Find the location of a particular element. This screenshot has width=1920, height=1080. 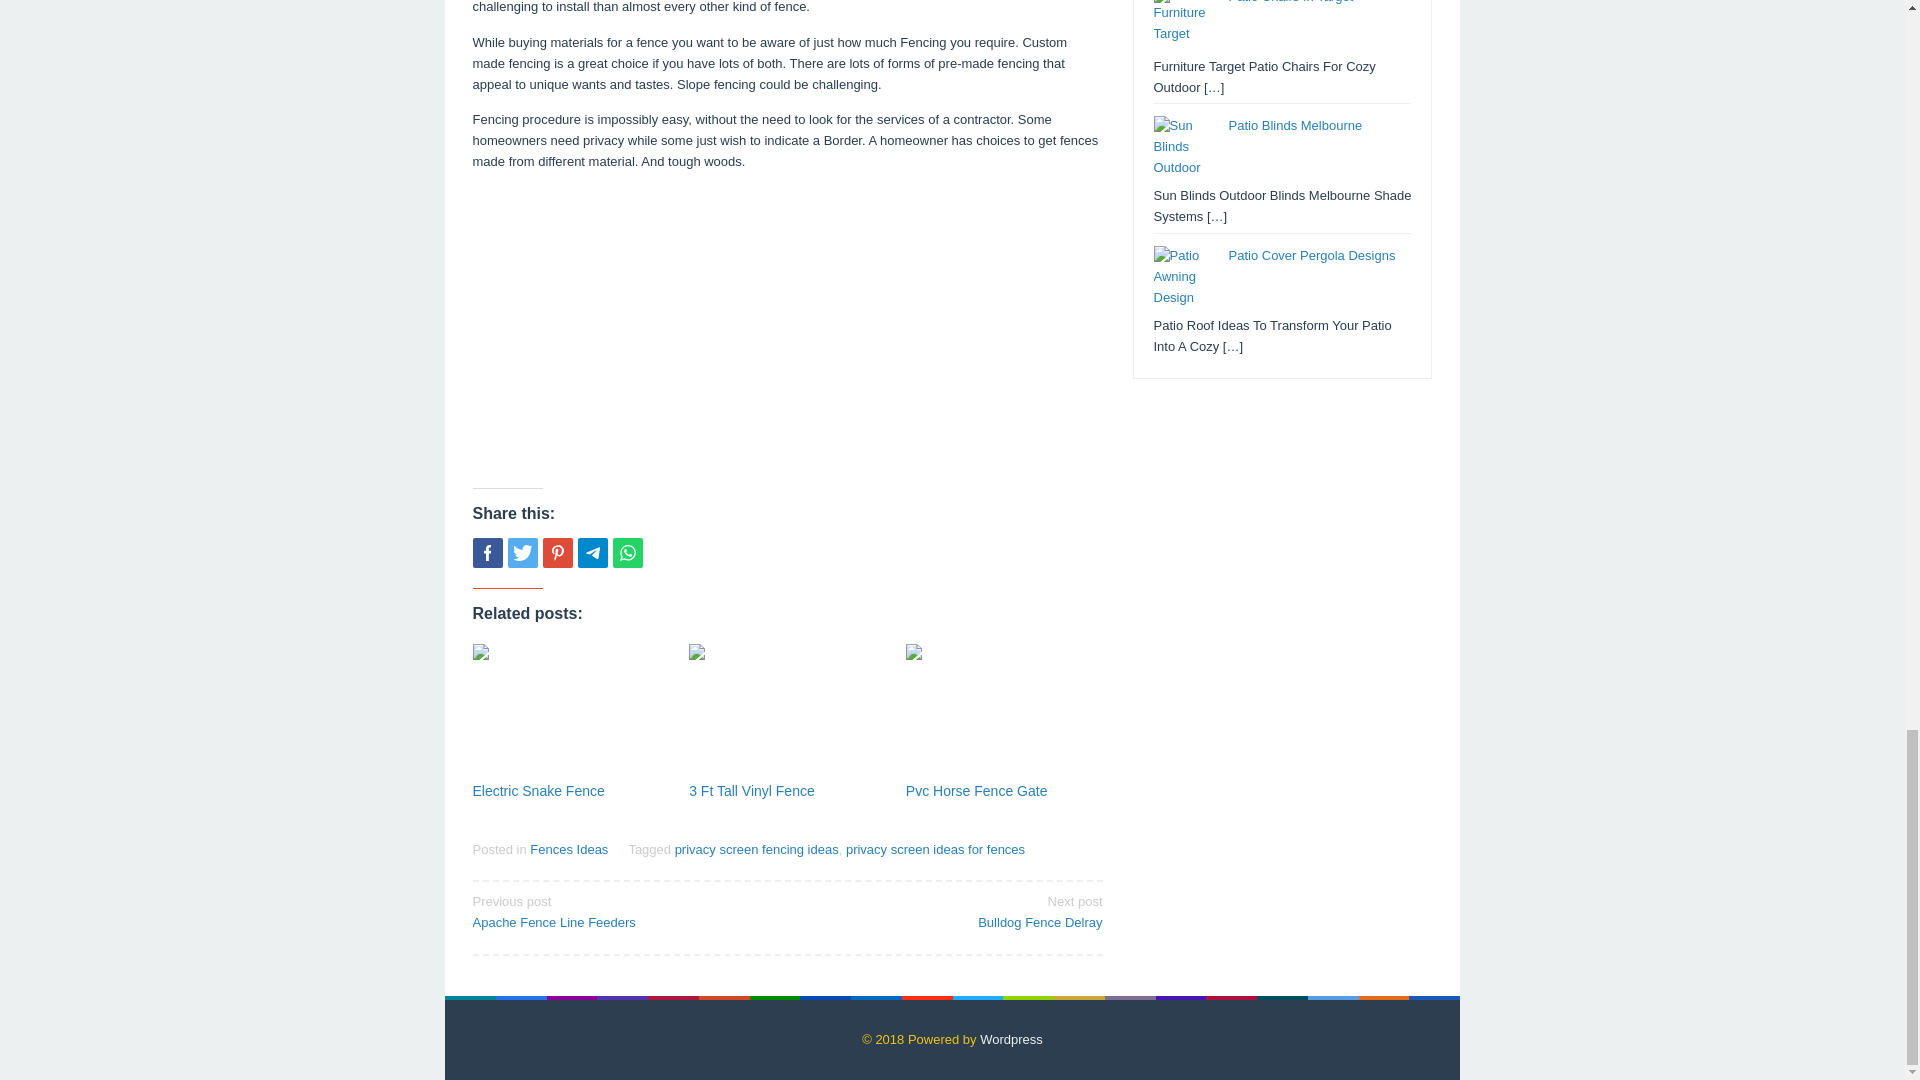

3 Ft Tall Vinyl Fence is located at coordinates (752, 791).